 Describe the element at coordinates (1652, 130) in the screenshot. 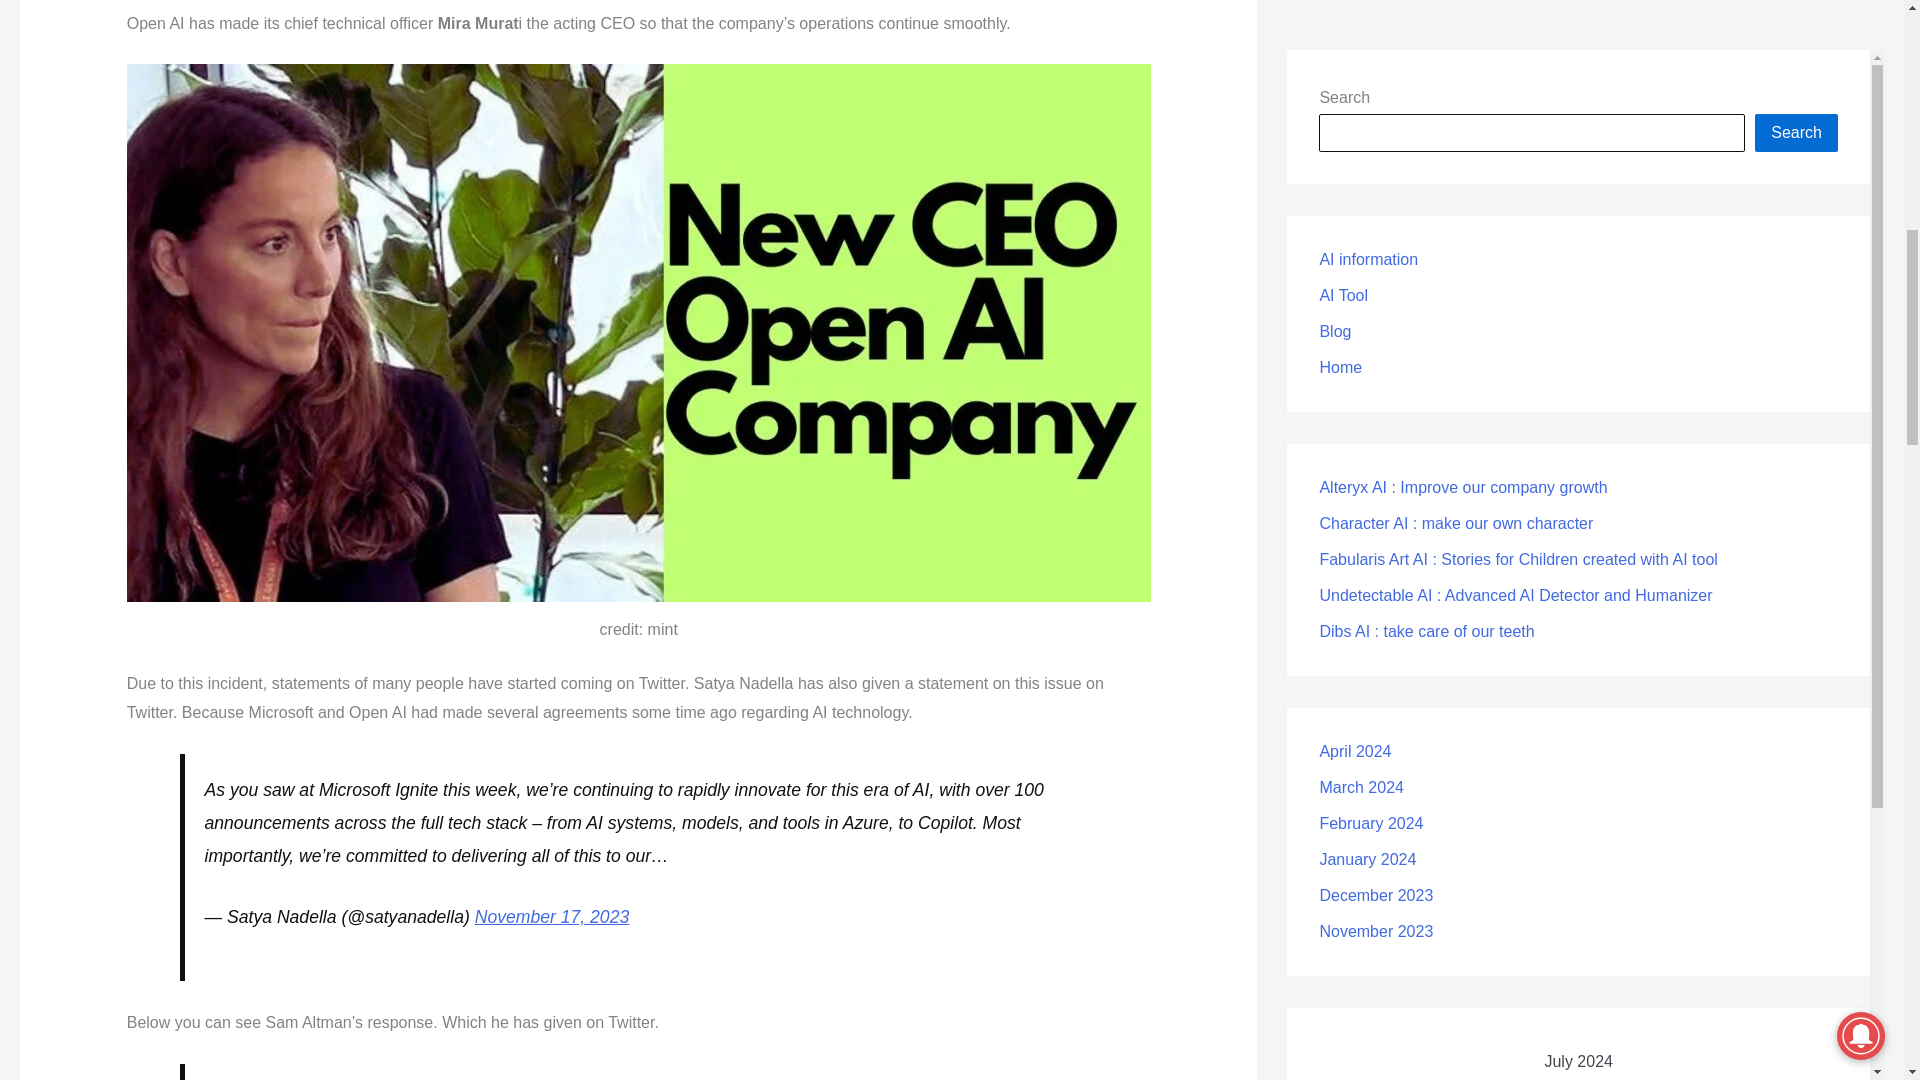

I see `Friday` at that location.